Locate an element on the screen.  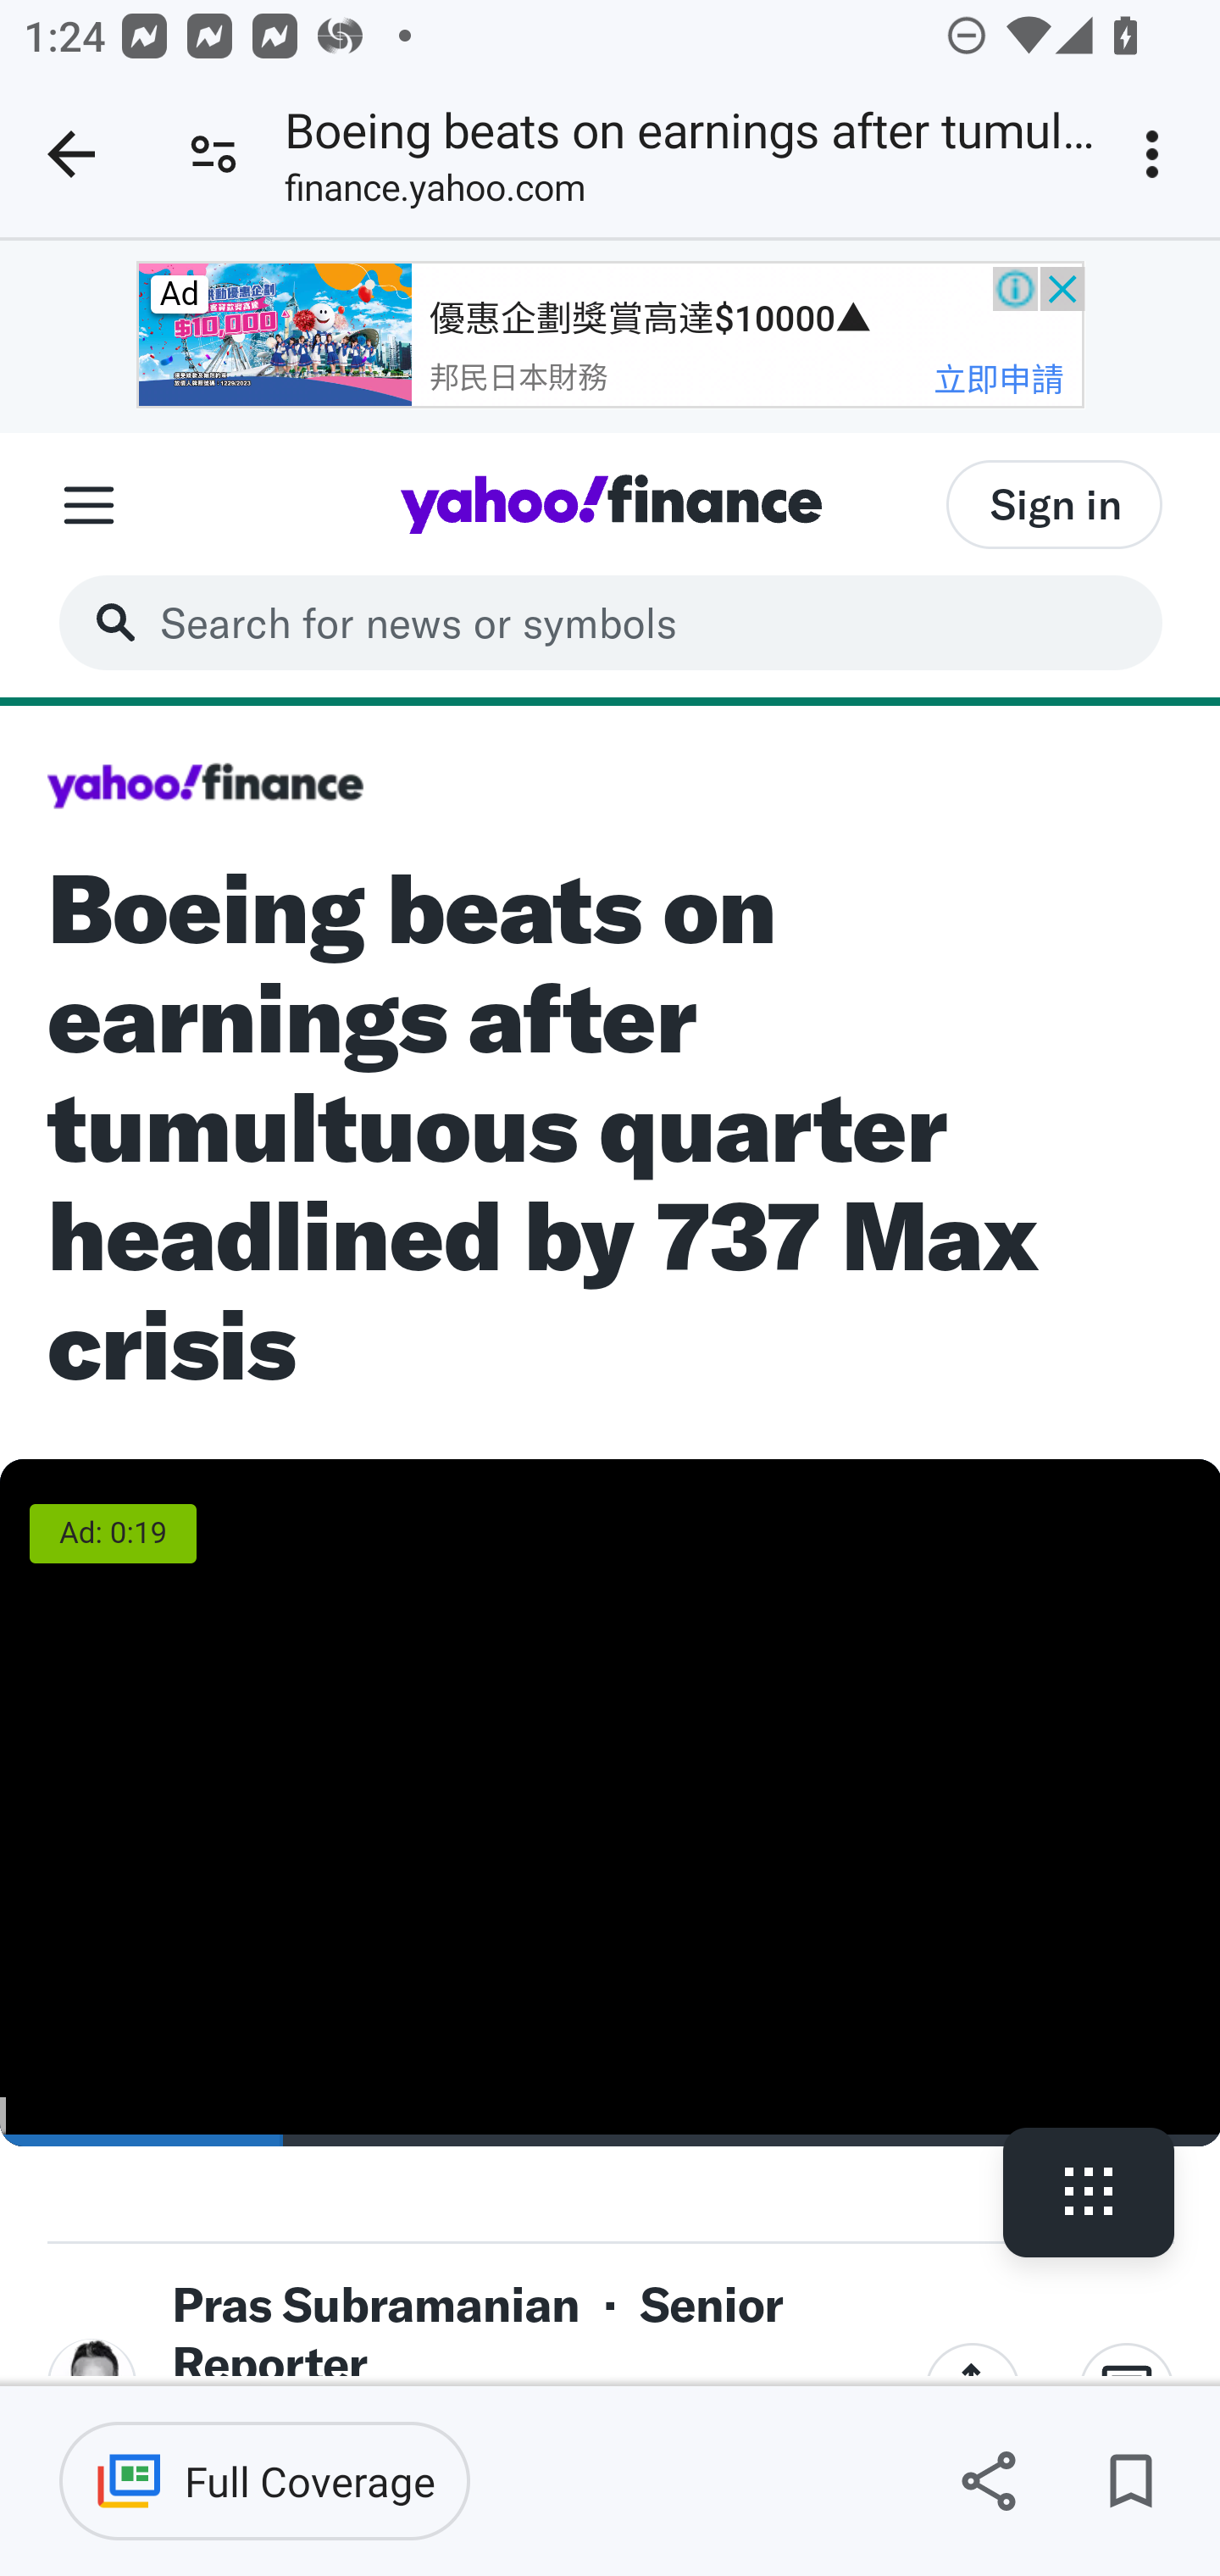
Pras Subramanian is located at coordinates (376, 2303).